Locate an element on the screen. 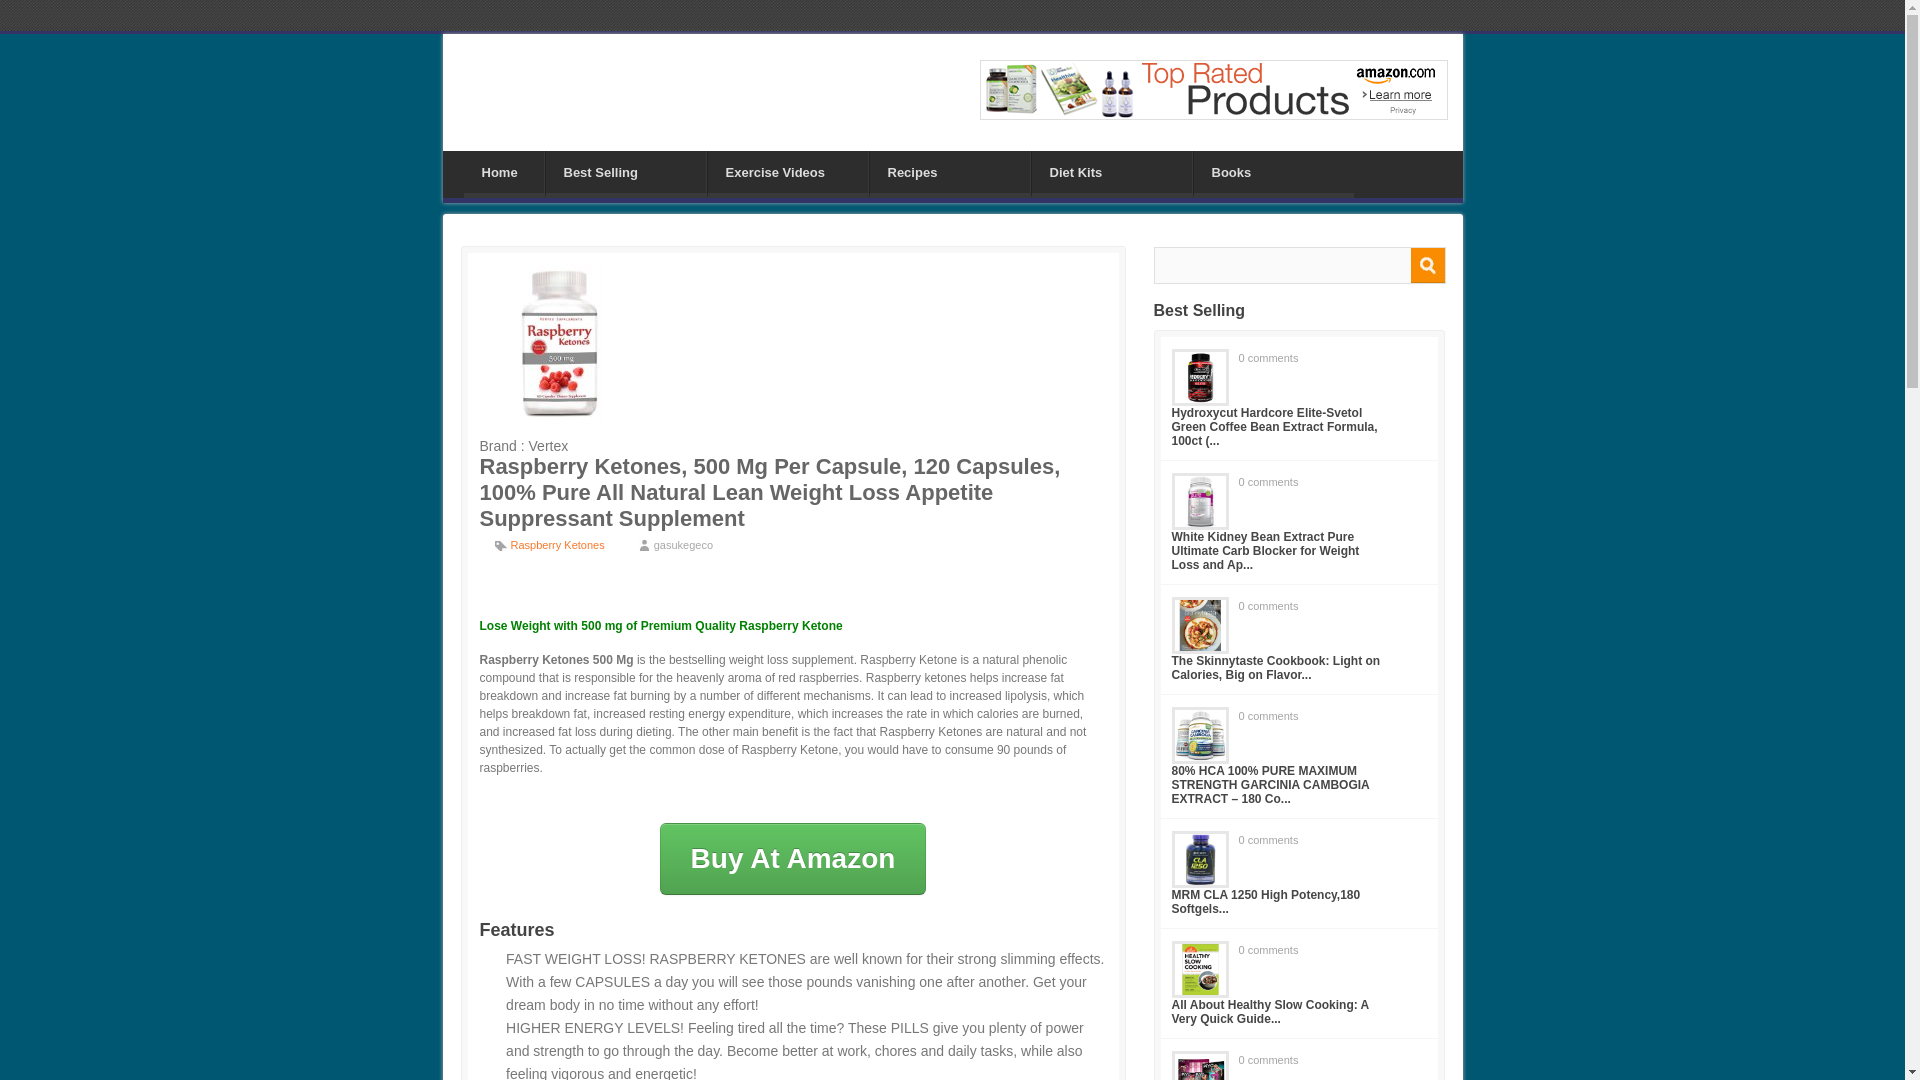 The image size is (1920, 1080). Diet Kits is located at coordinates (1112, 172).